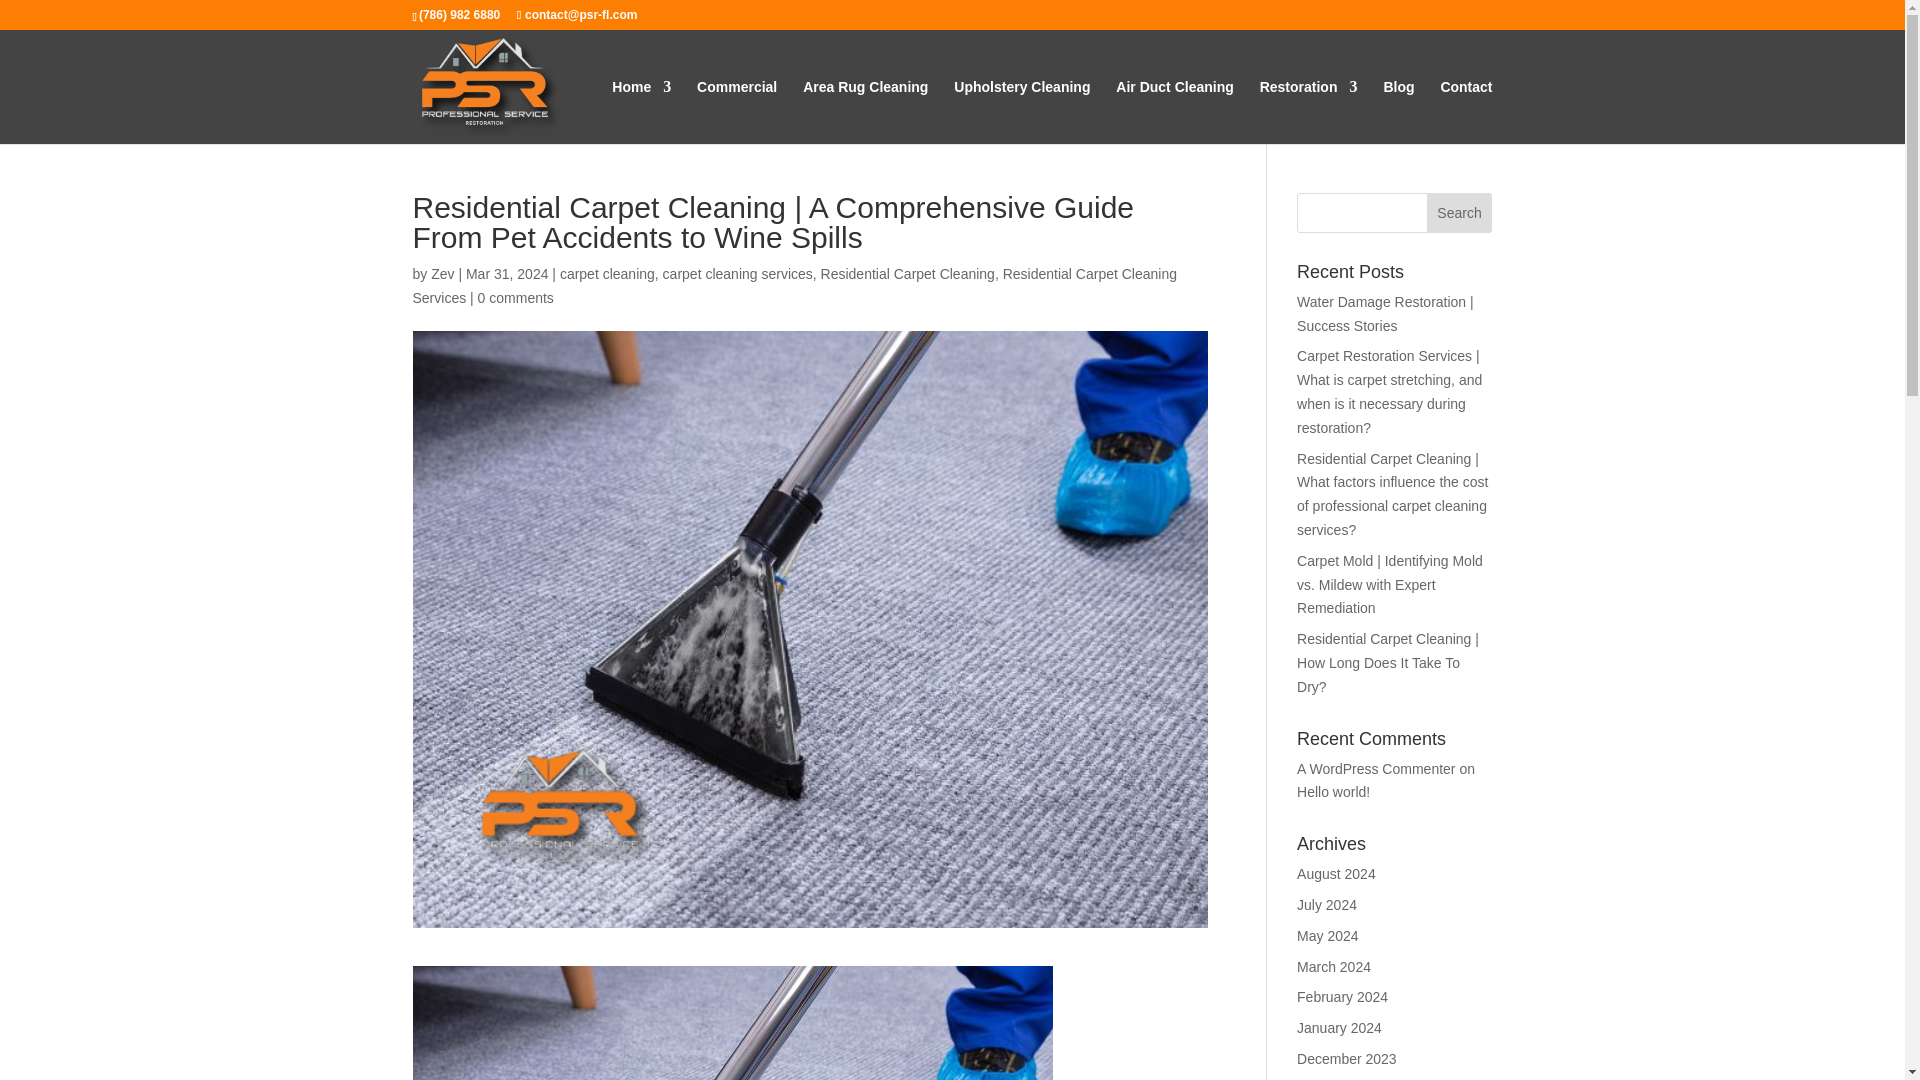 Image resolution: width=1920 pixels, height=1080 pixels. Describe the element at coordinates (1174, 111) in the screenshot. I see `Air Duct Cleaning` at that location.